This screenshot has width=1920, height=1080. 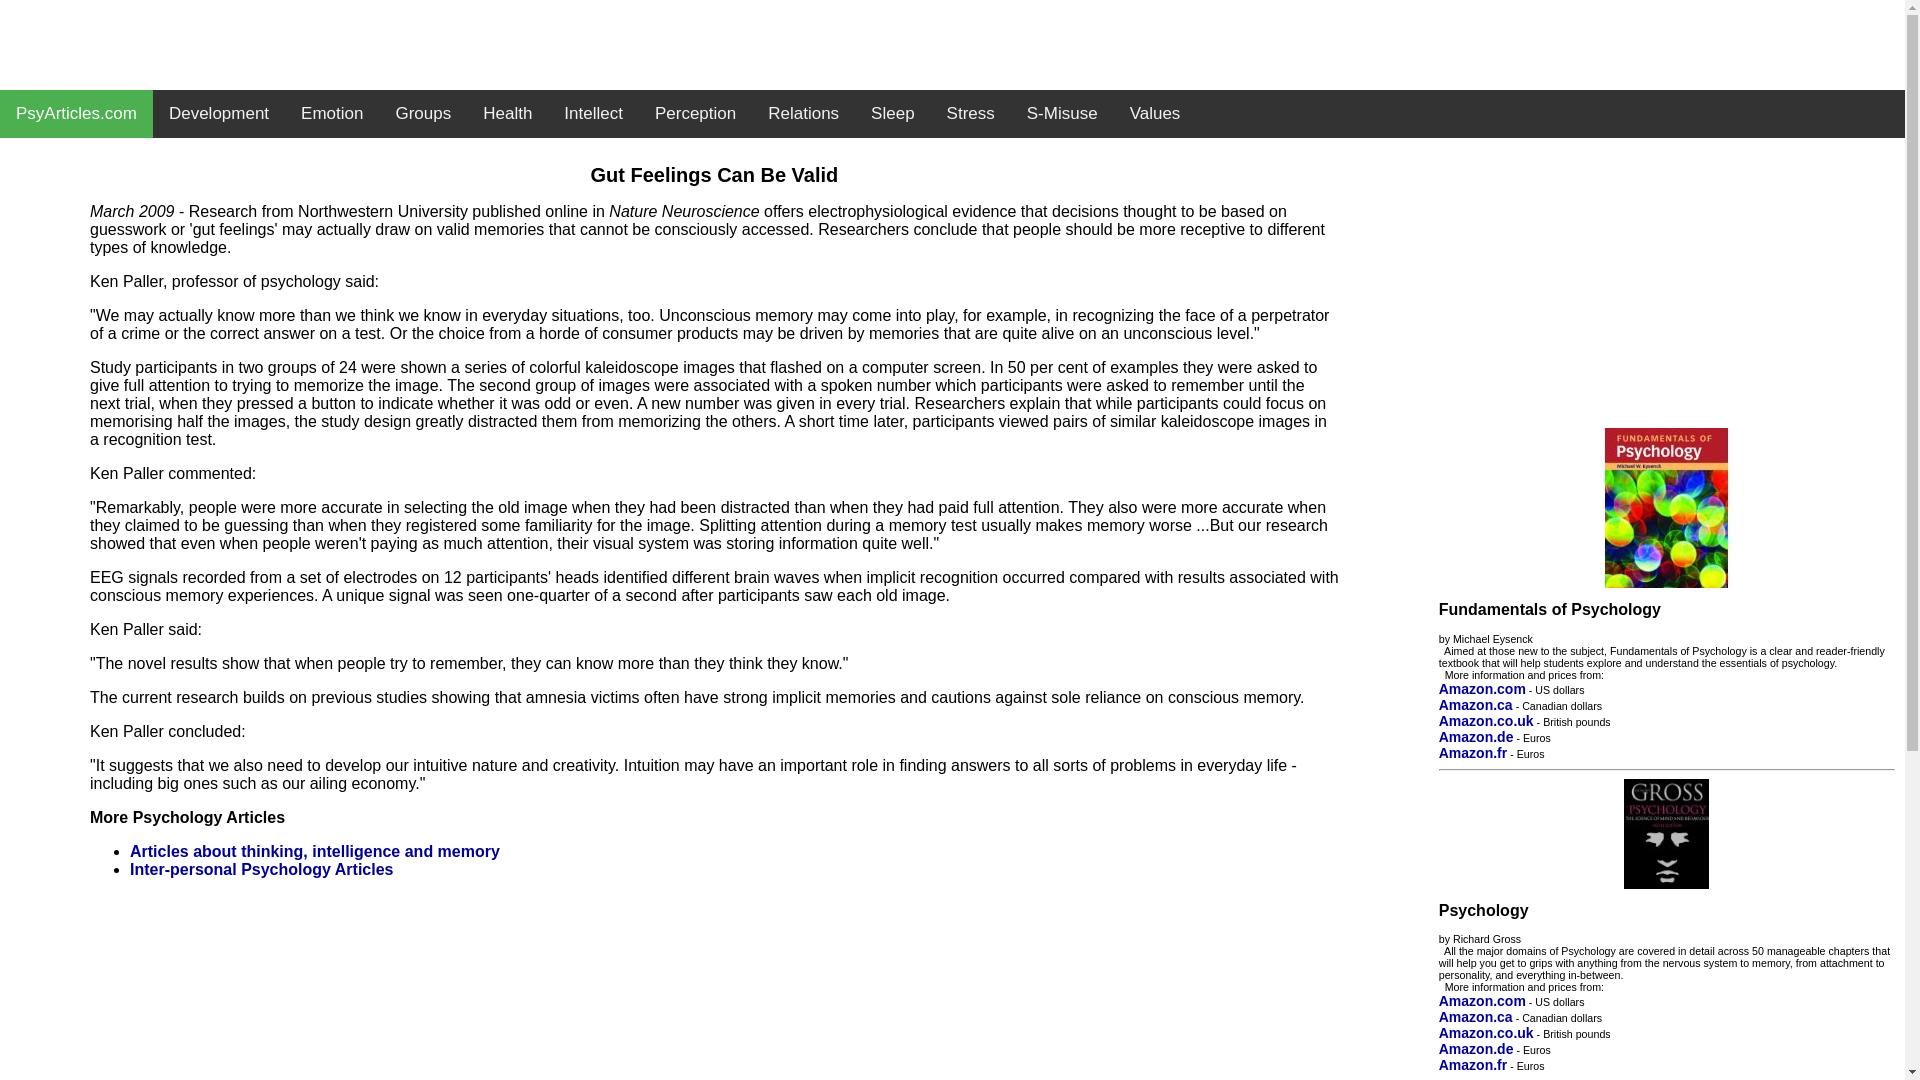 What do you see at coordinates (1154, 114) in the screenshot?
I see `Values` at bounding box center [1154, 114].